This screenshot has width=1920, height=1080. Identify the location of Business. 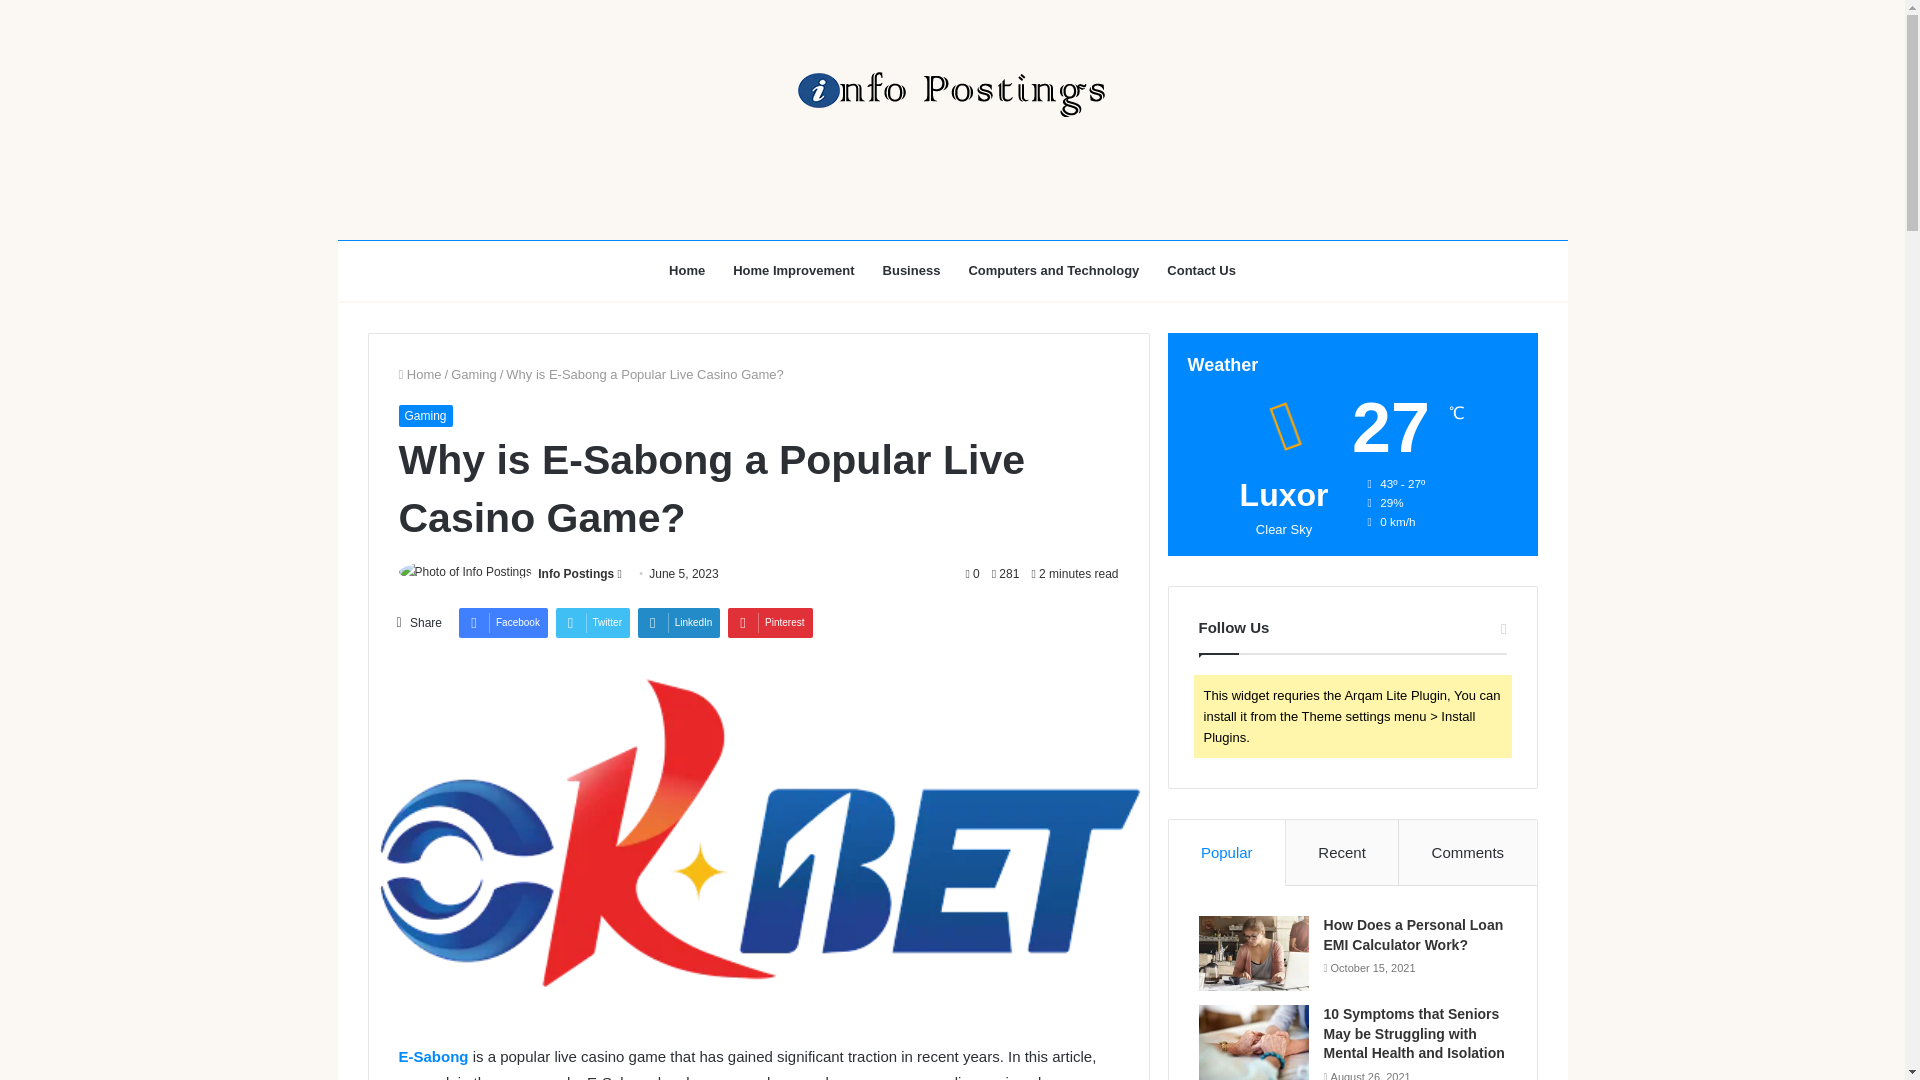
(912, 270).